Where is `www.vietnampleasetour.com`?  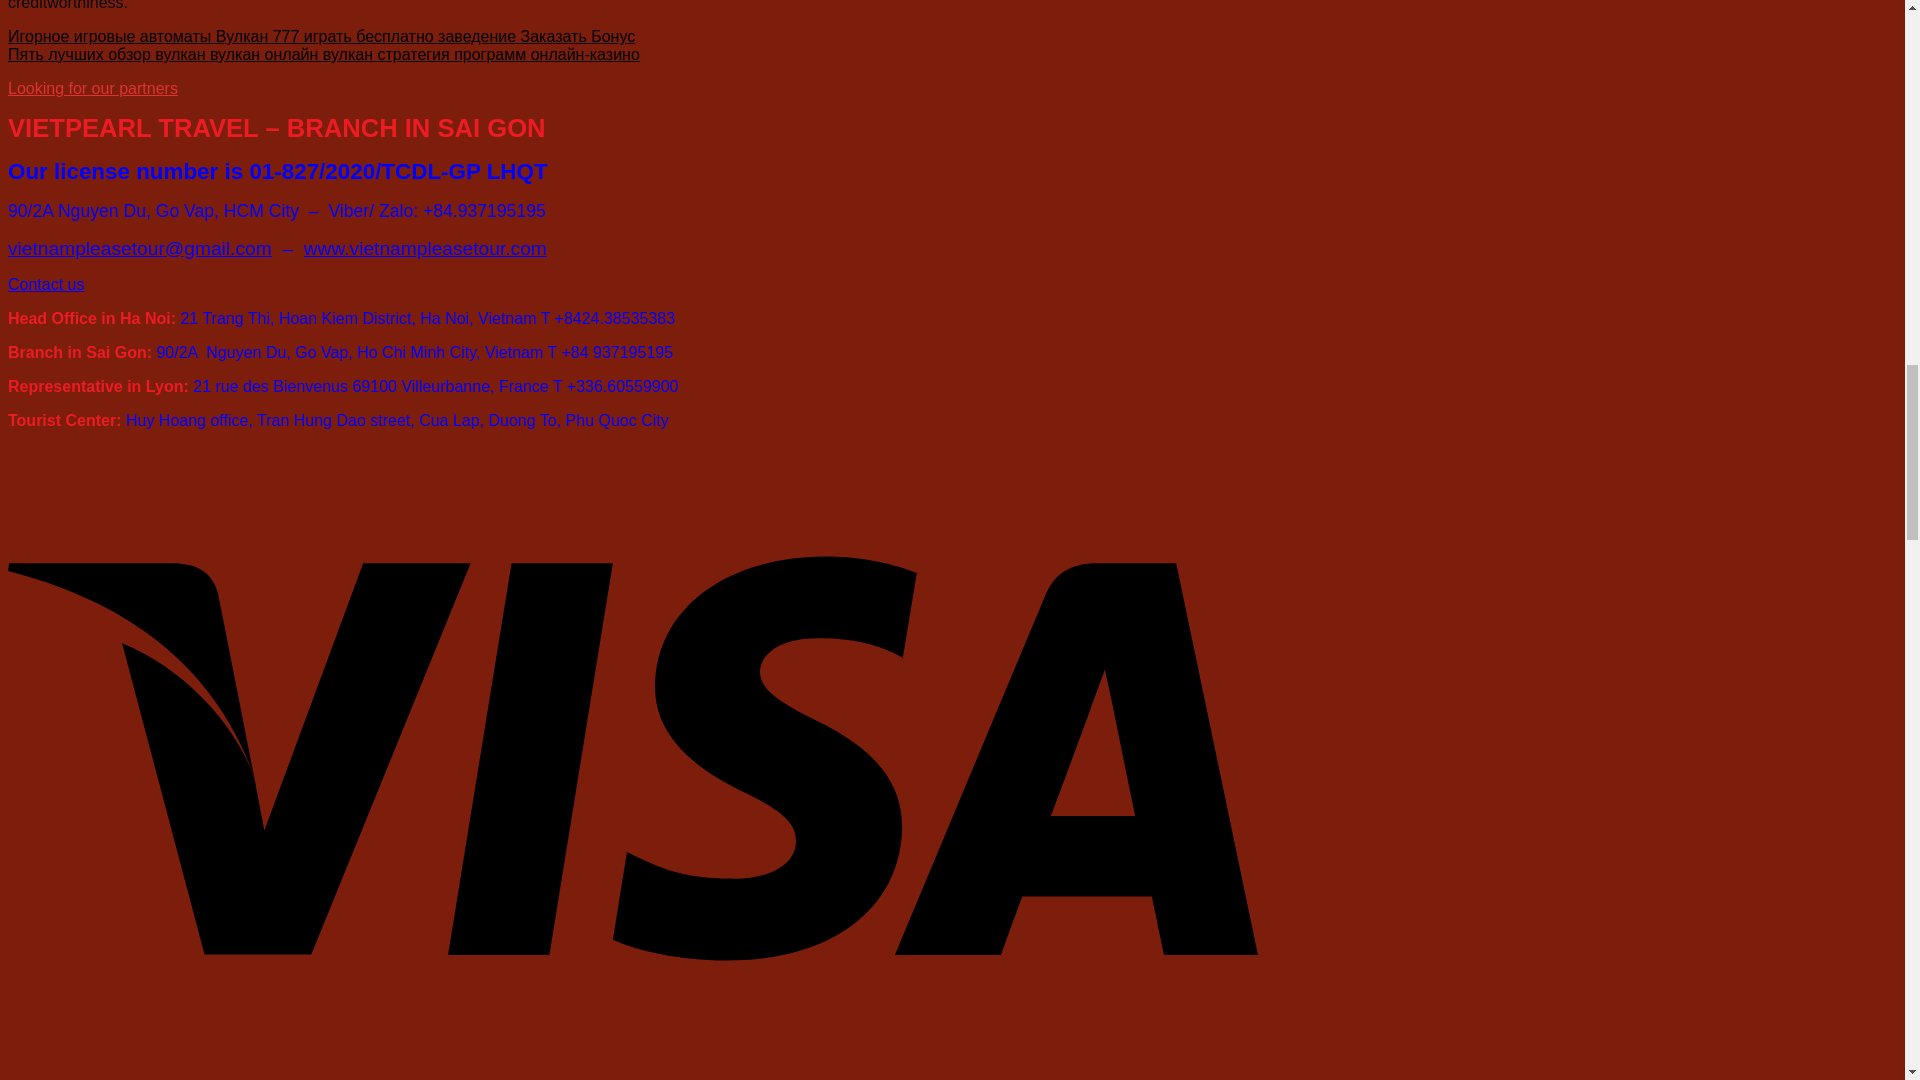
www.vietnampleasetour.com is located at coordinates (425, 248).